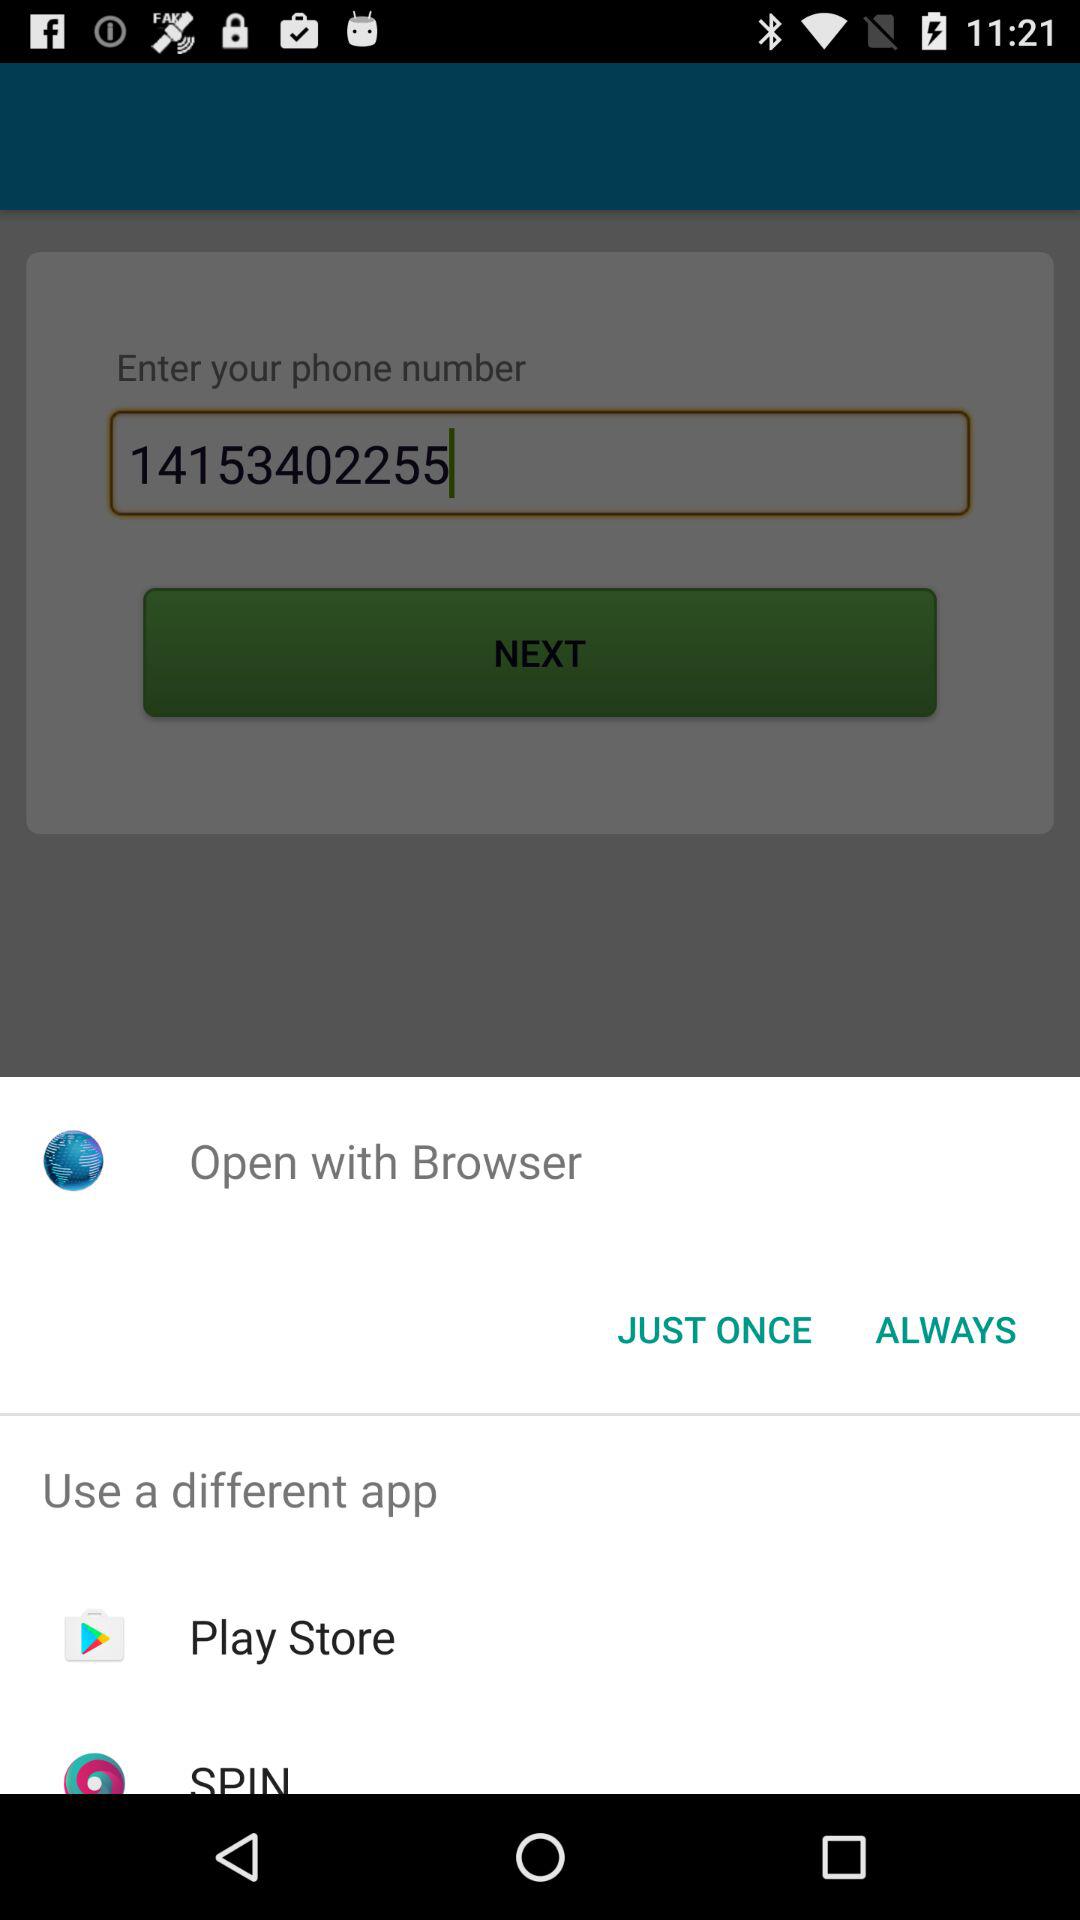 The height and width of the screenshot is (1920, 1080). What do you see at coordinates (946, 1329) in the screenshot?
I see `choose item next to the just once button` at bounding box center [946, 1329].